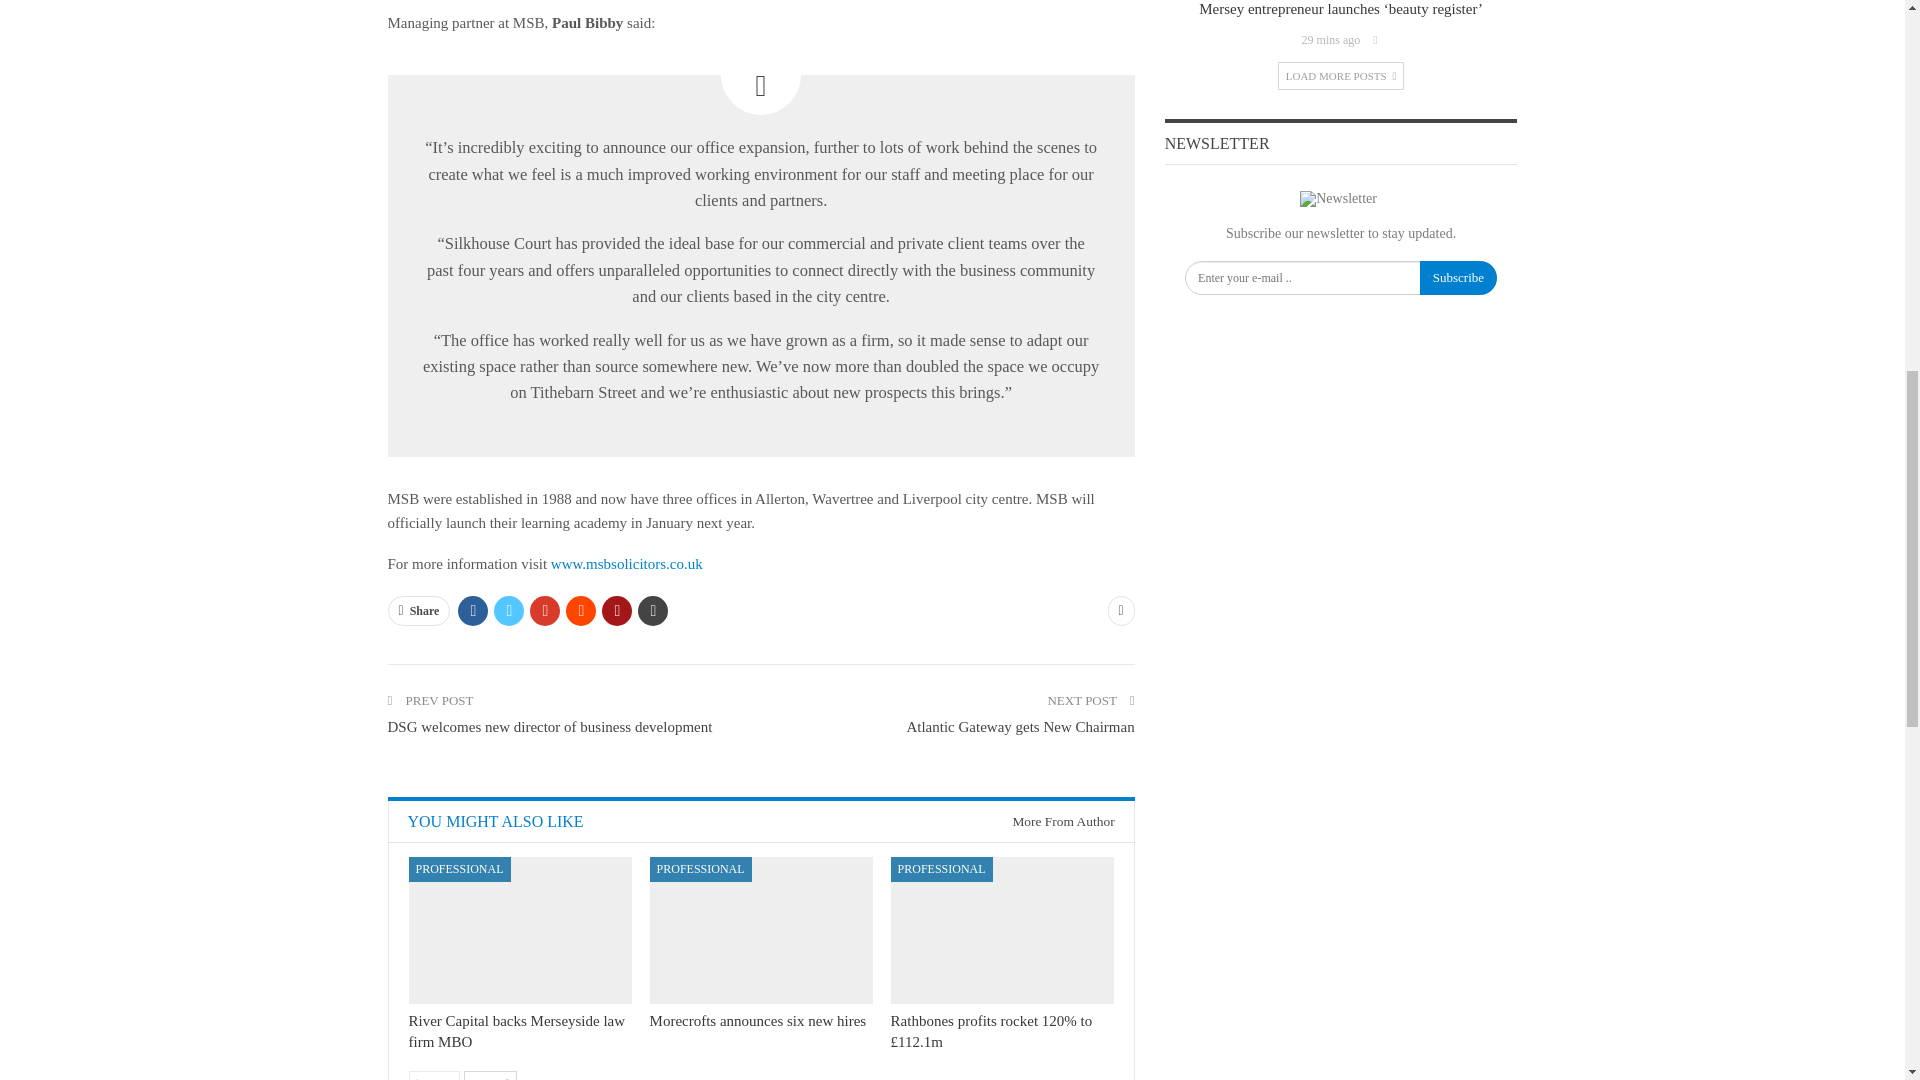 The width and height of the screenshot is (1920, 1080). What do you see at coordinates (490, 1076) in the screenshot?
I see `Next` at bounding box center [490, 1076].